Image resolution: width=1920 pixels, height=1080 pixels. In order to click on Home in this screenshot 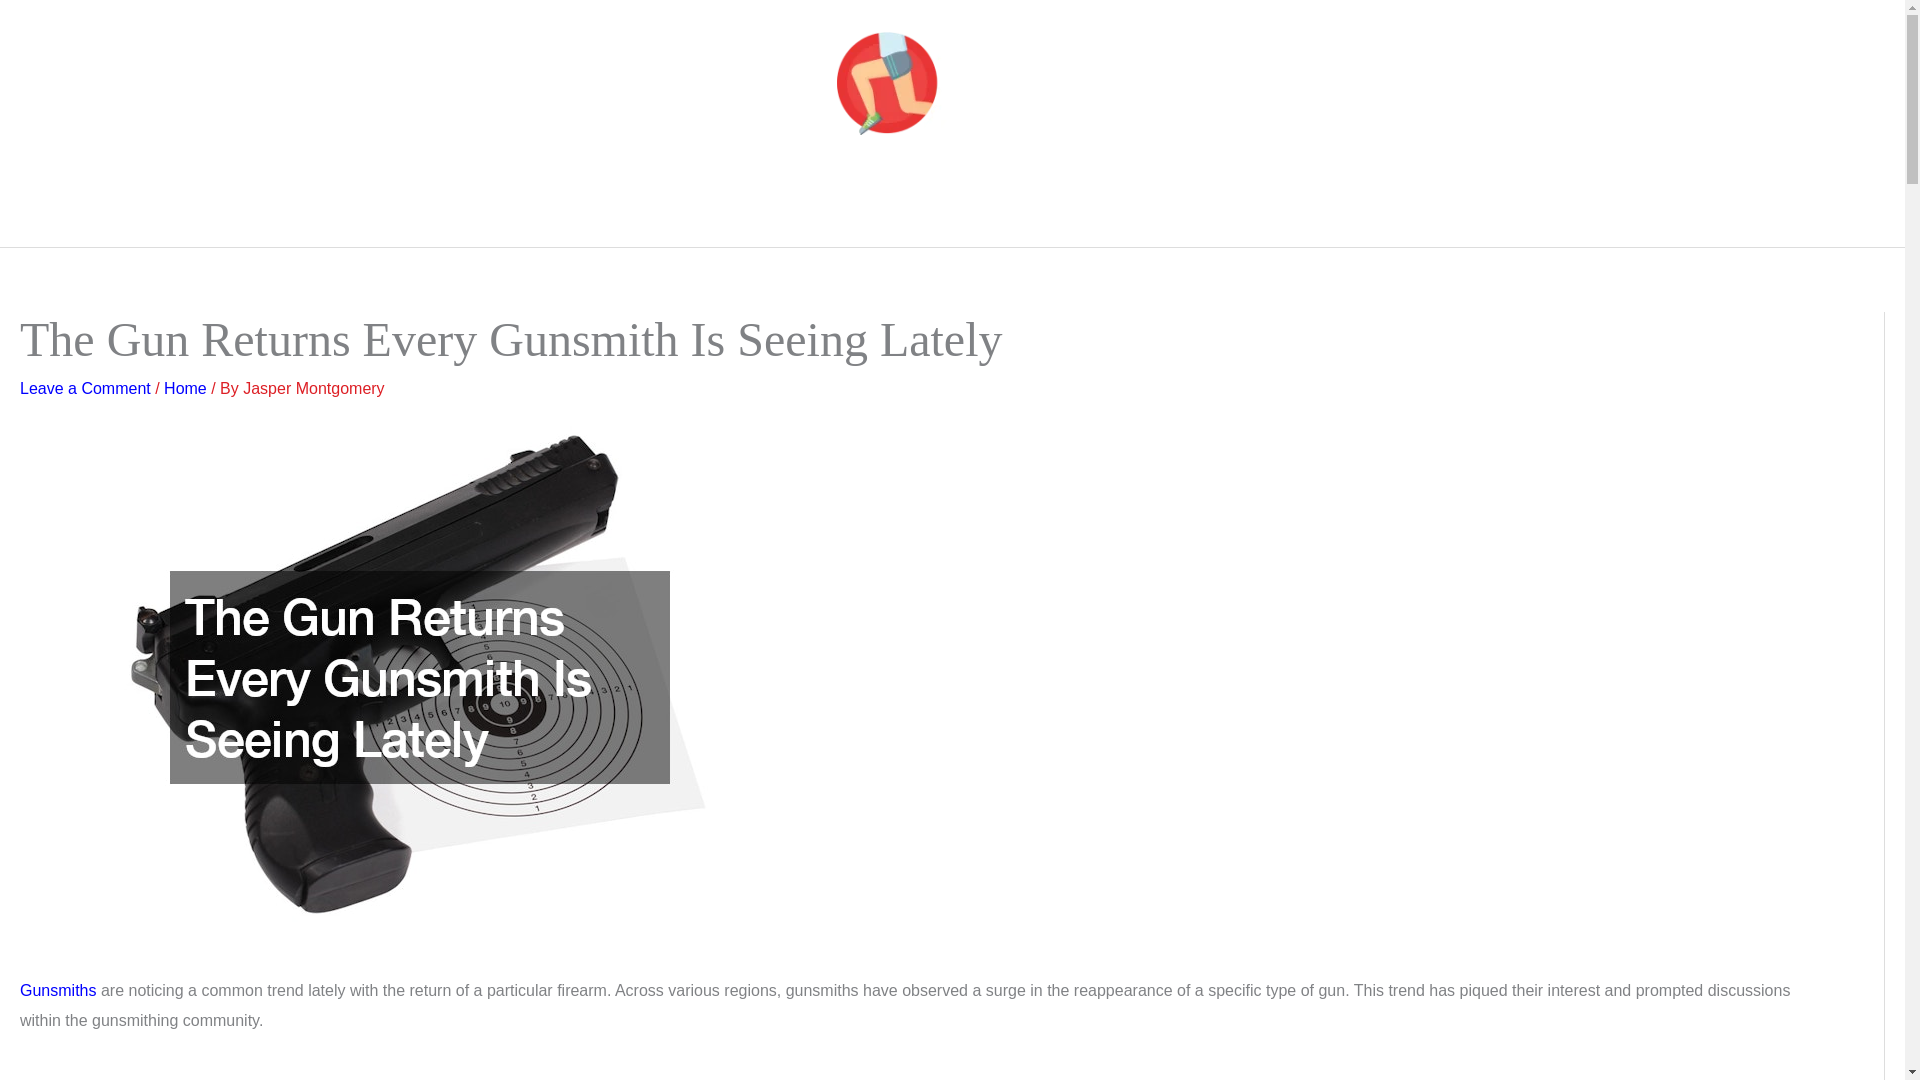, I will do `click(185, 388)`.